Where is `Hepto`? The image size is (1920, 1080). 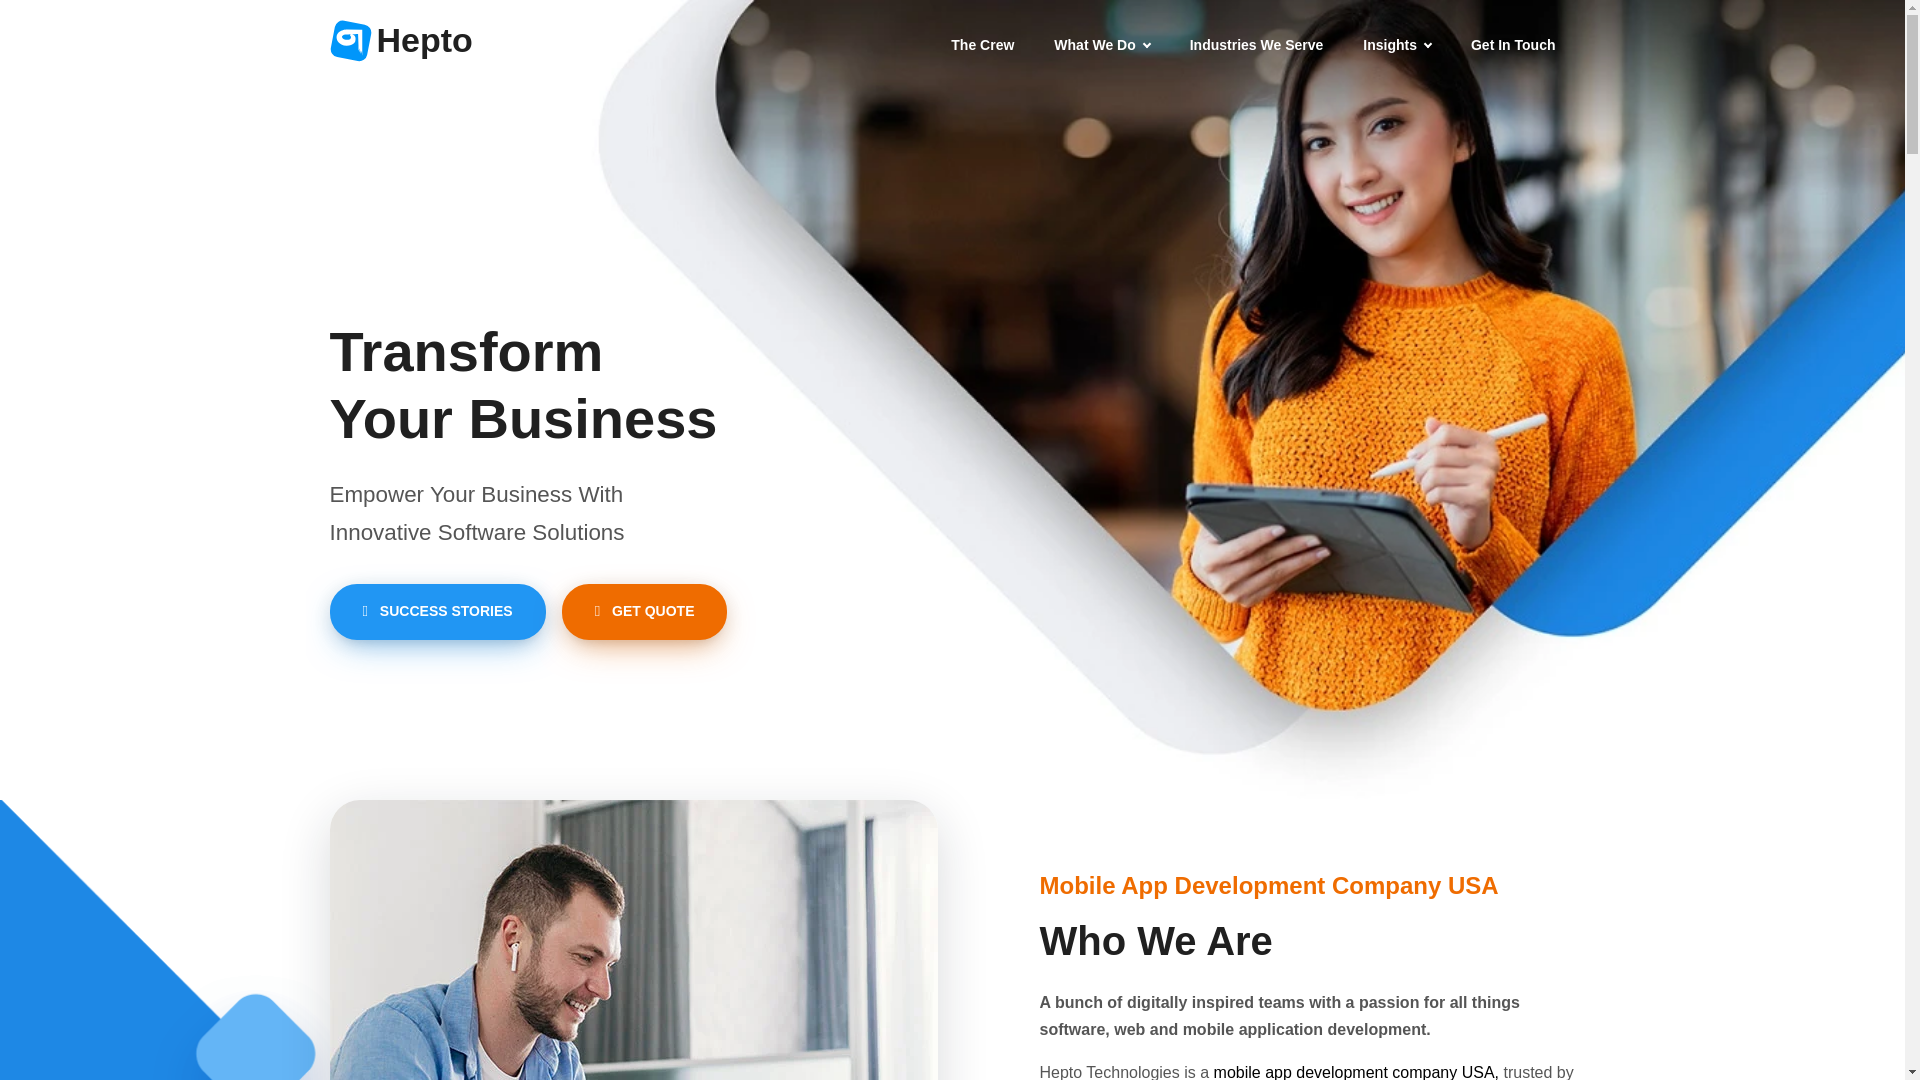
Hepto is located at coordinates (401, 40).